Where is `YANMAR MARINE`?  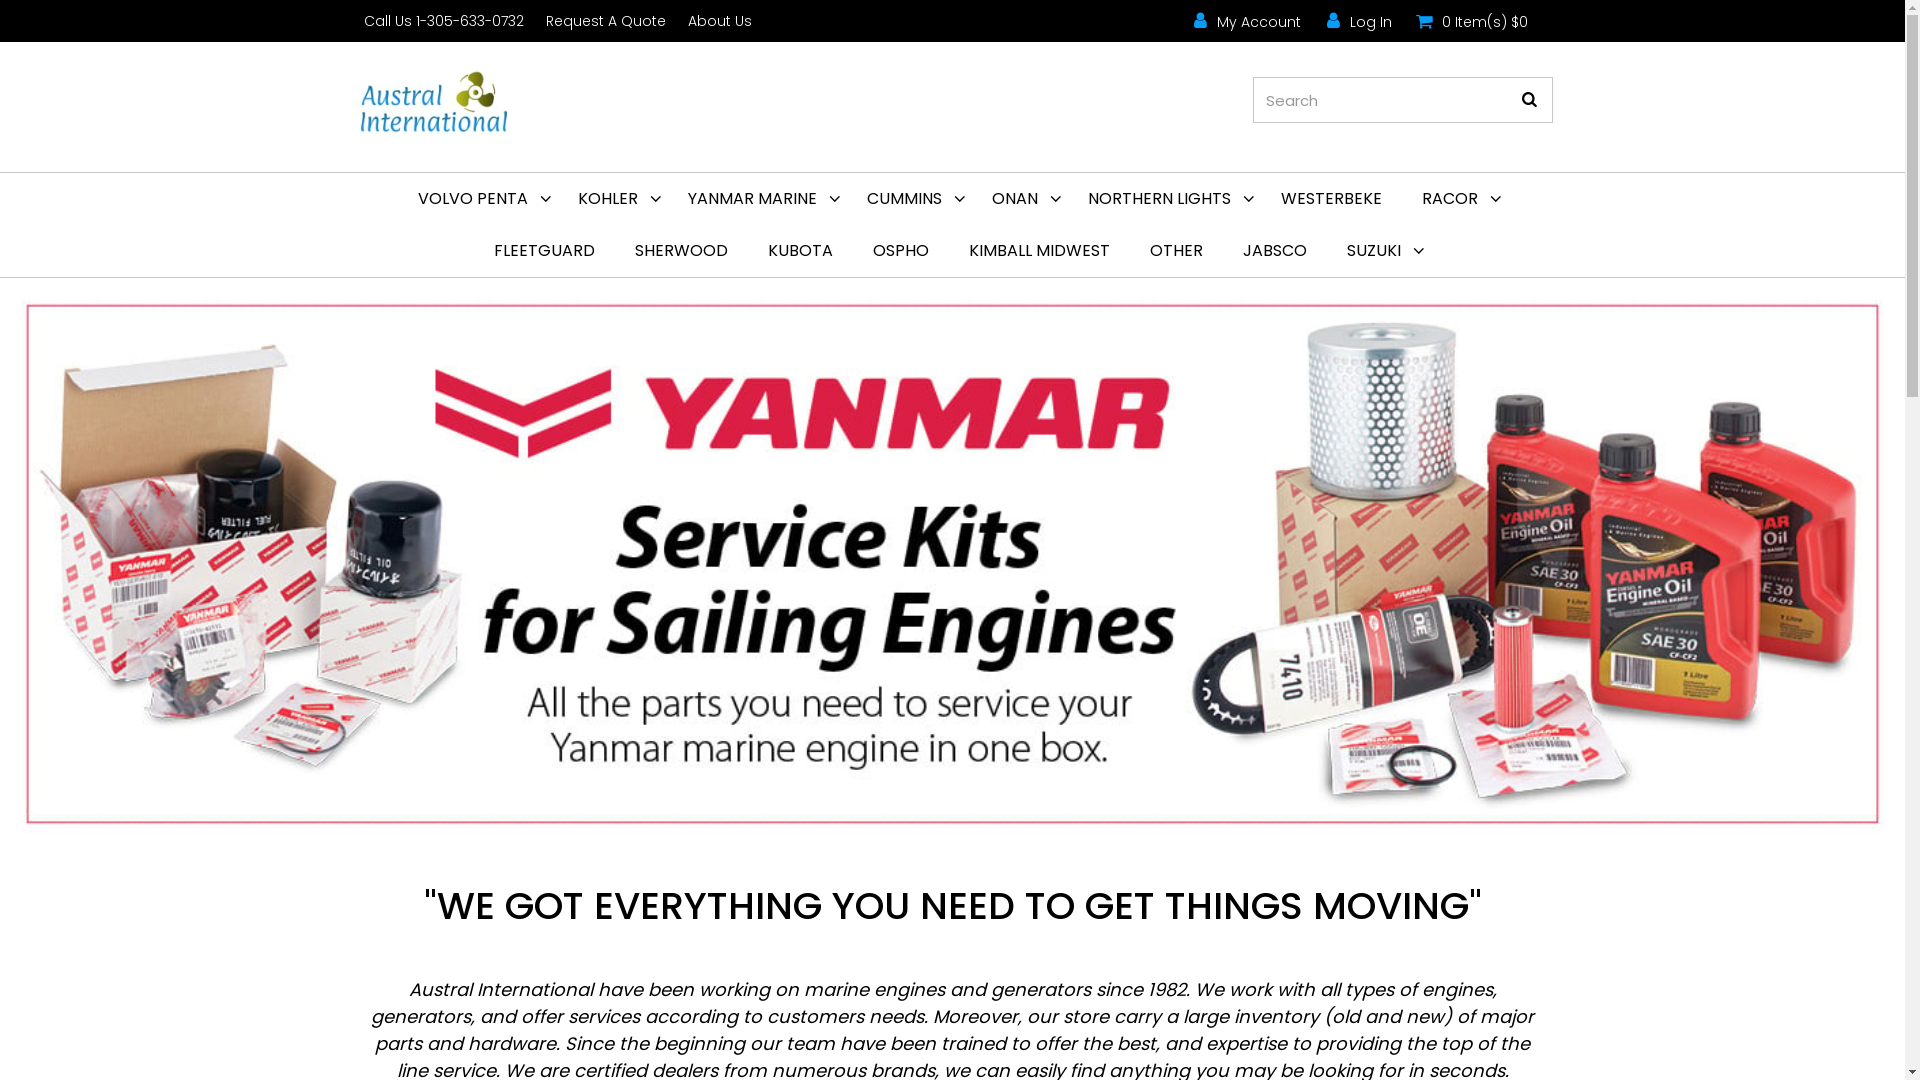 YANMAR MARINE is located at coordinates (758, 199).